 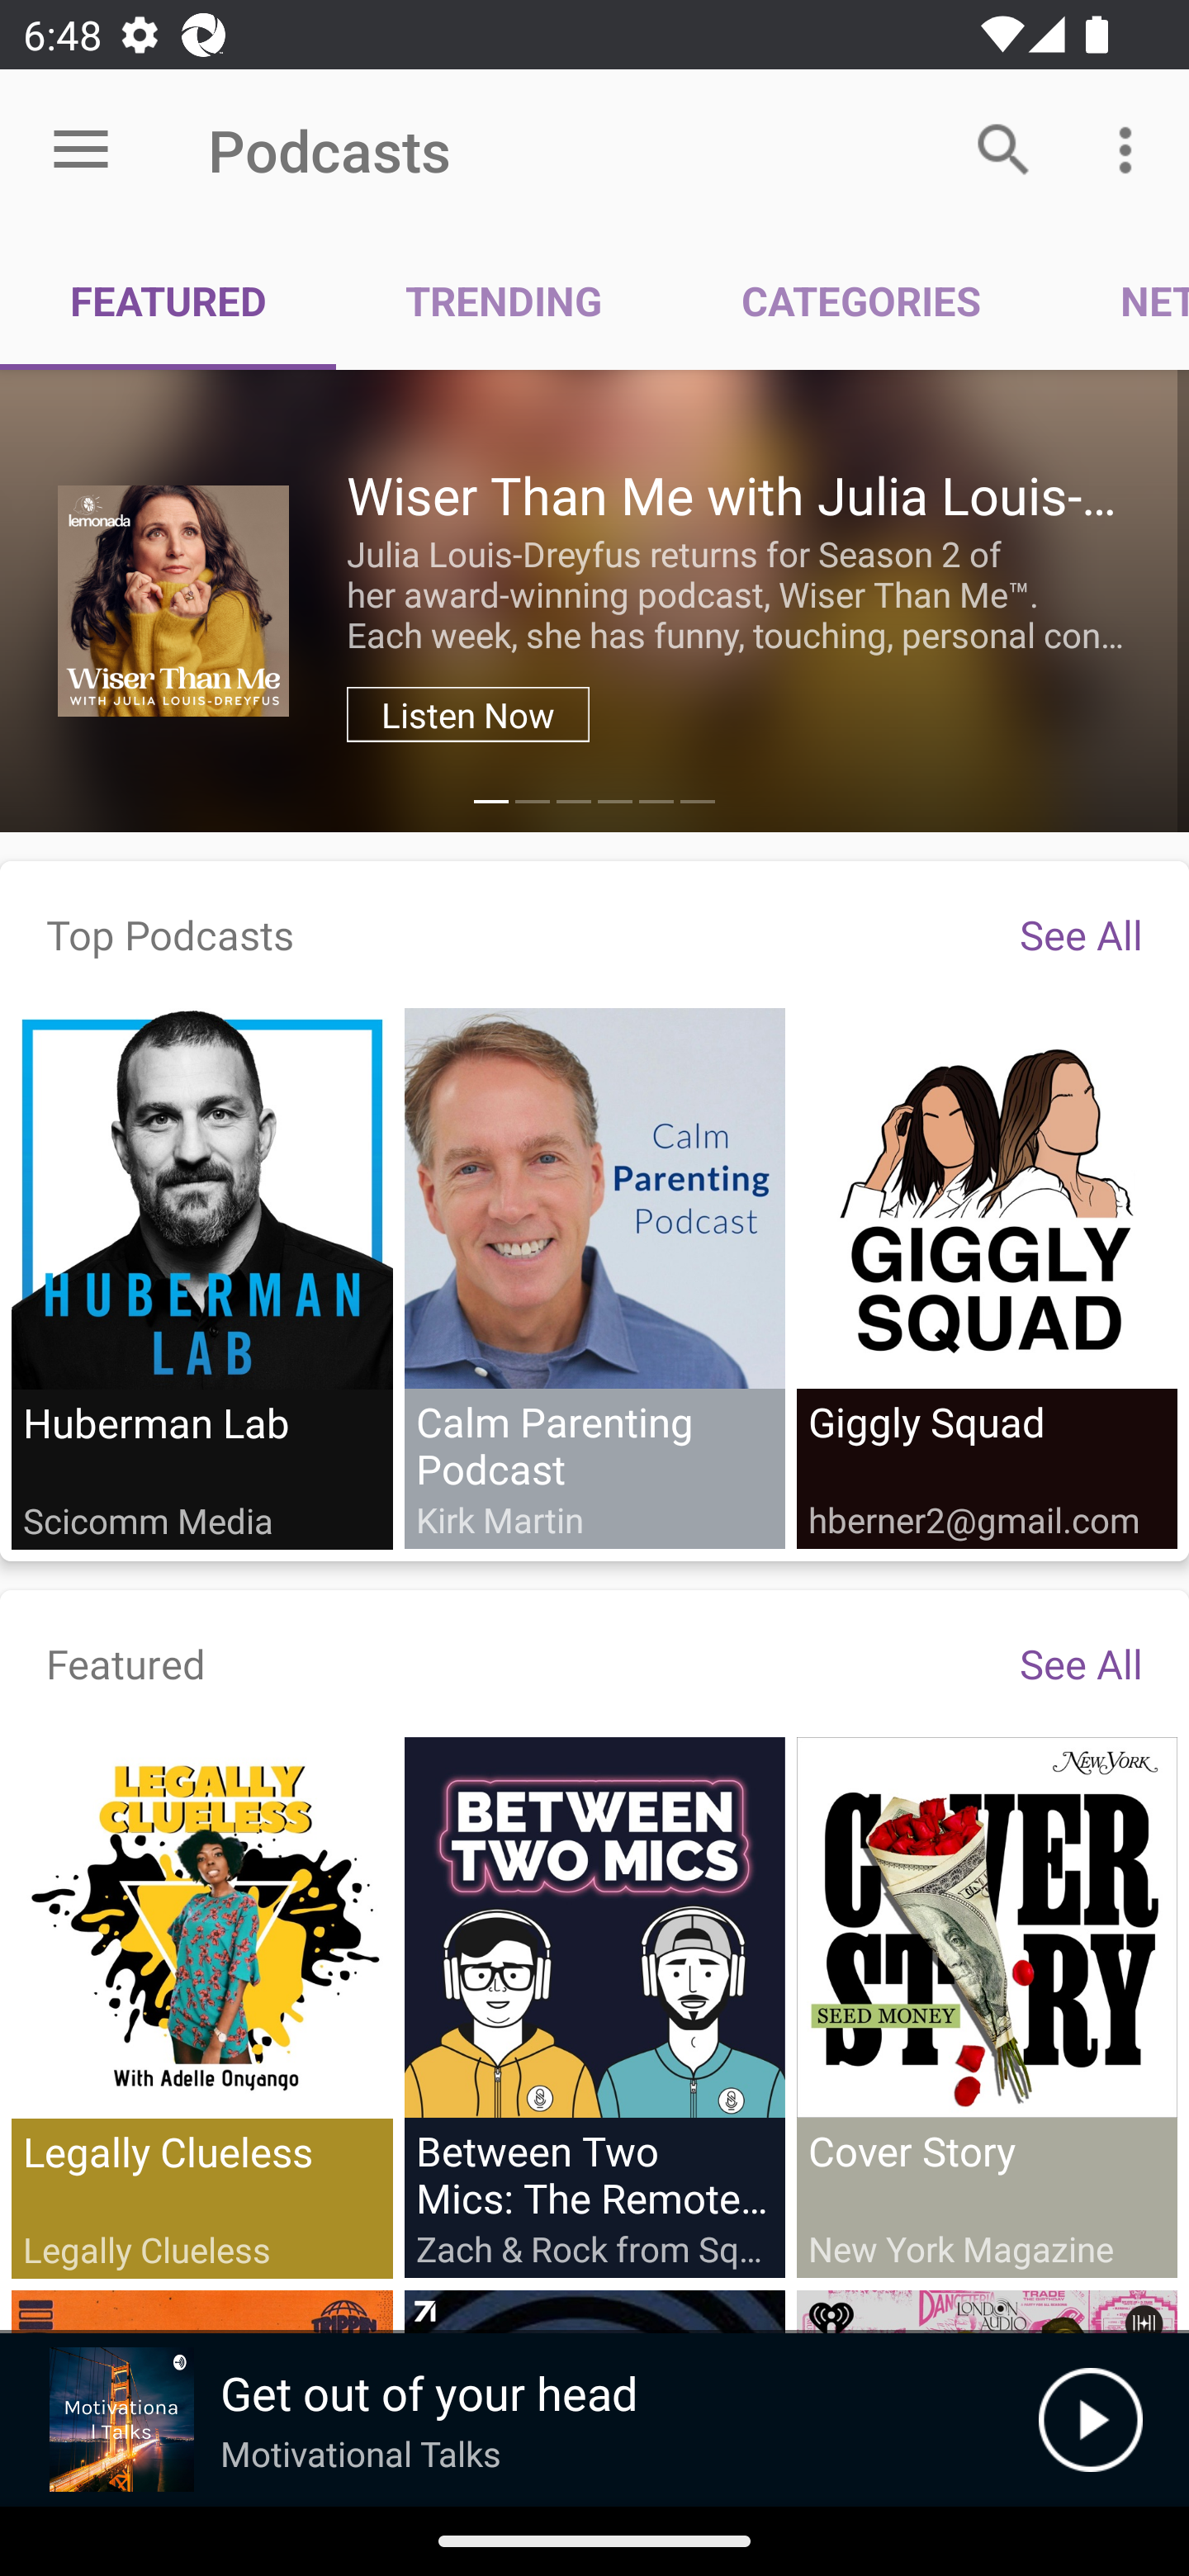 I want to click on See All, so click(x=1081, y=933).